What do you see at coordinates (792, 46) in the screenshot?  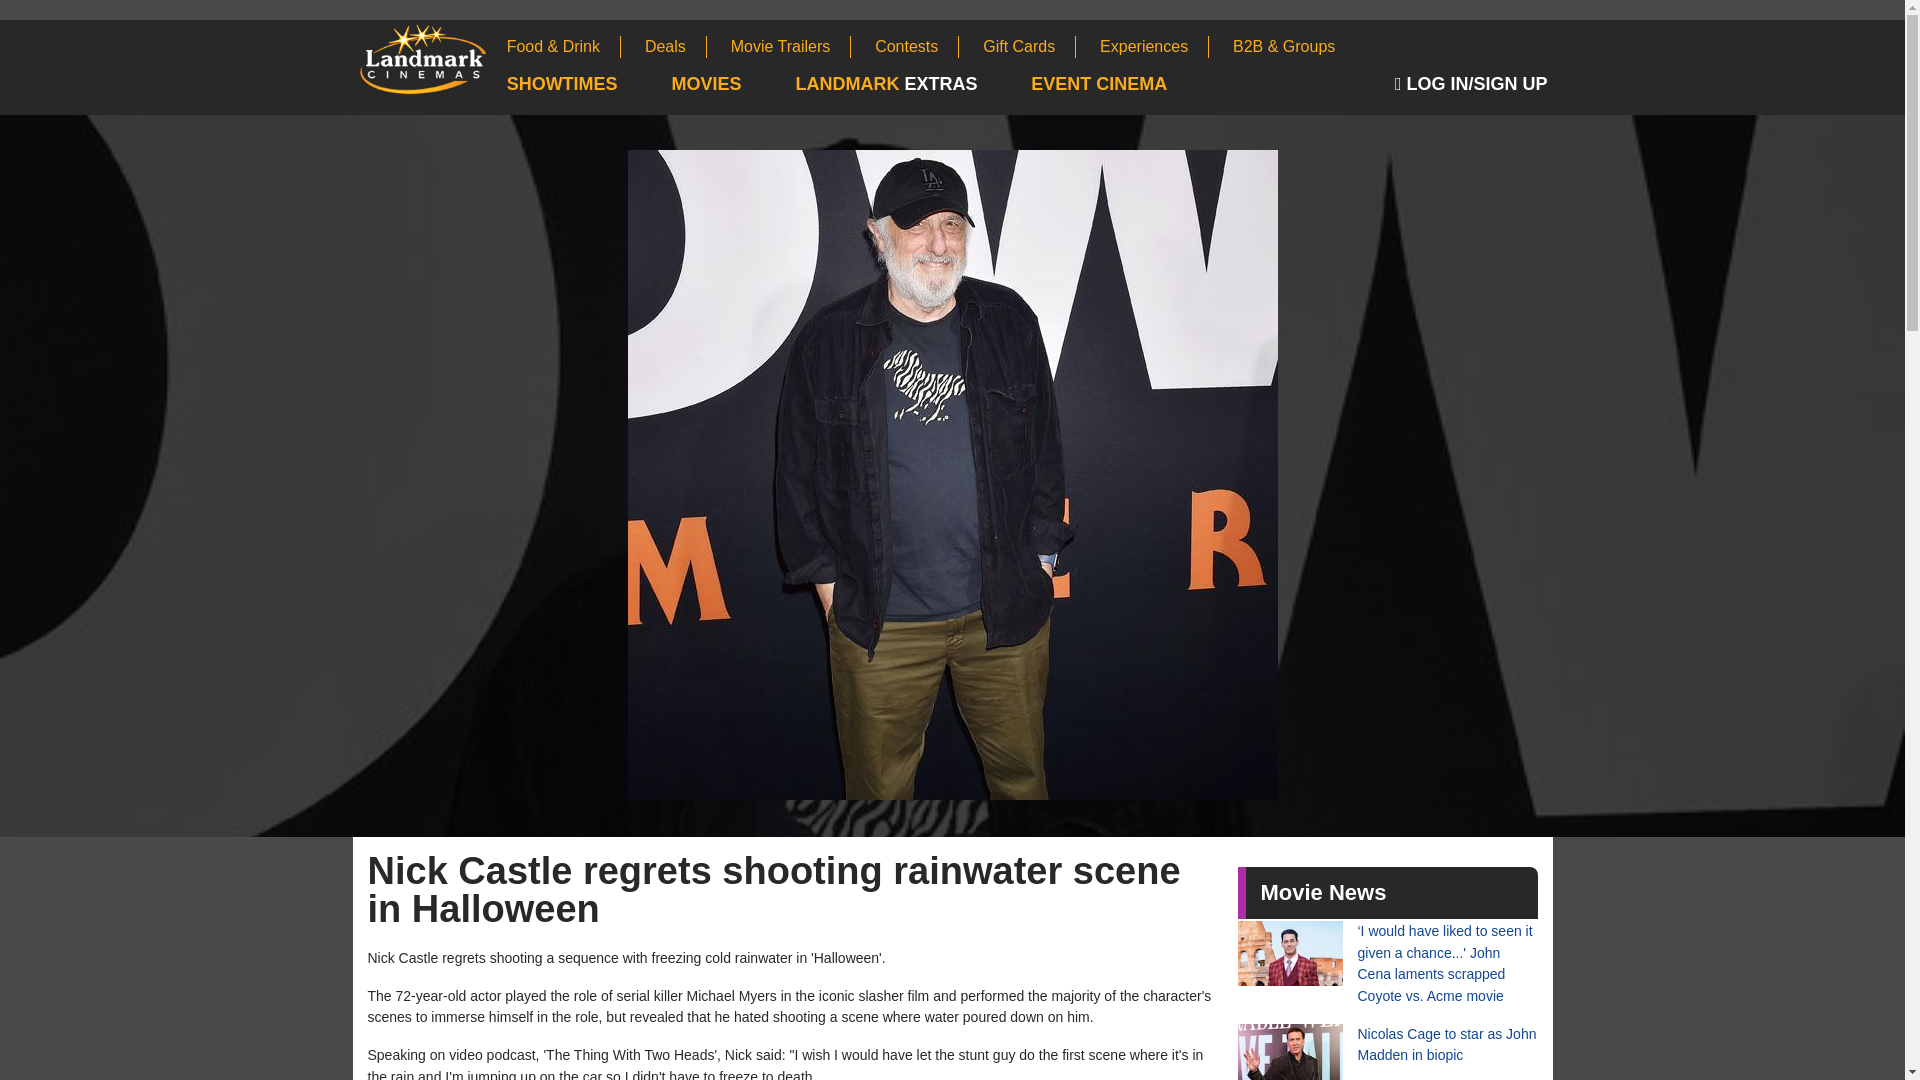 I see `Watch Movie Trailers` at bounding box center [792, 46].